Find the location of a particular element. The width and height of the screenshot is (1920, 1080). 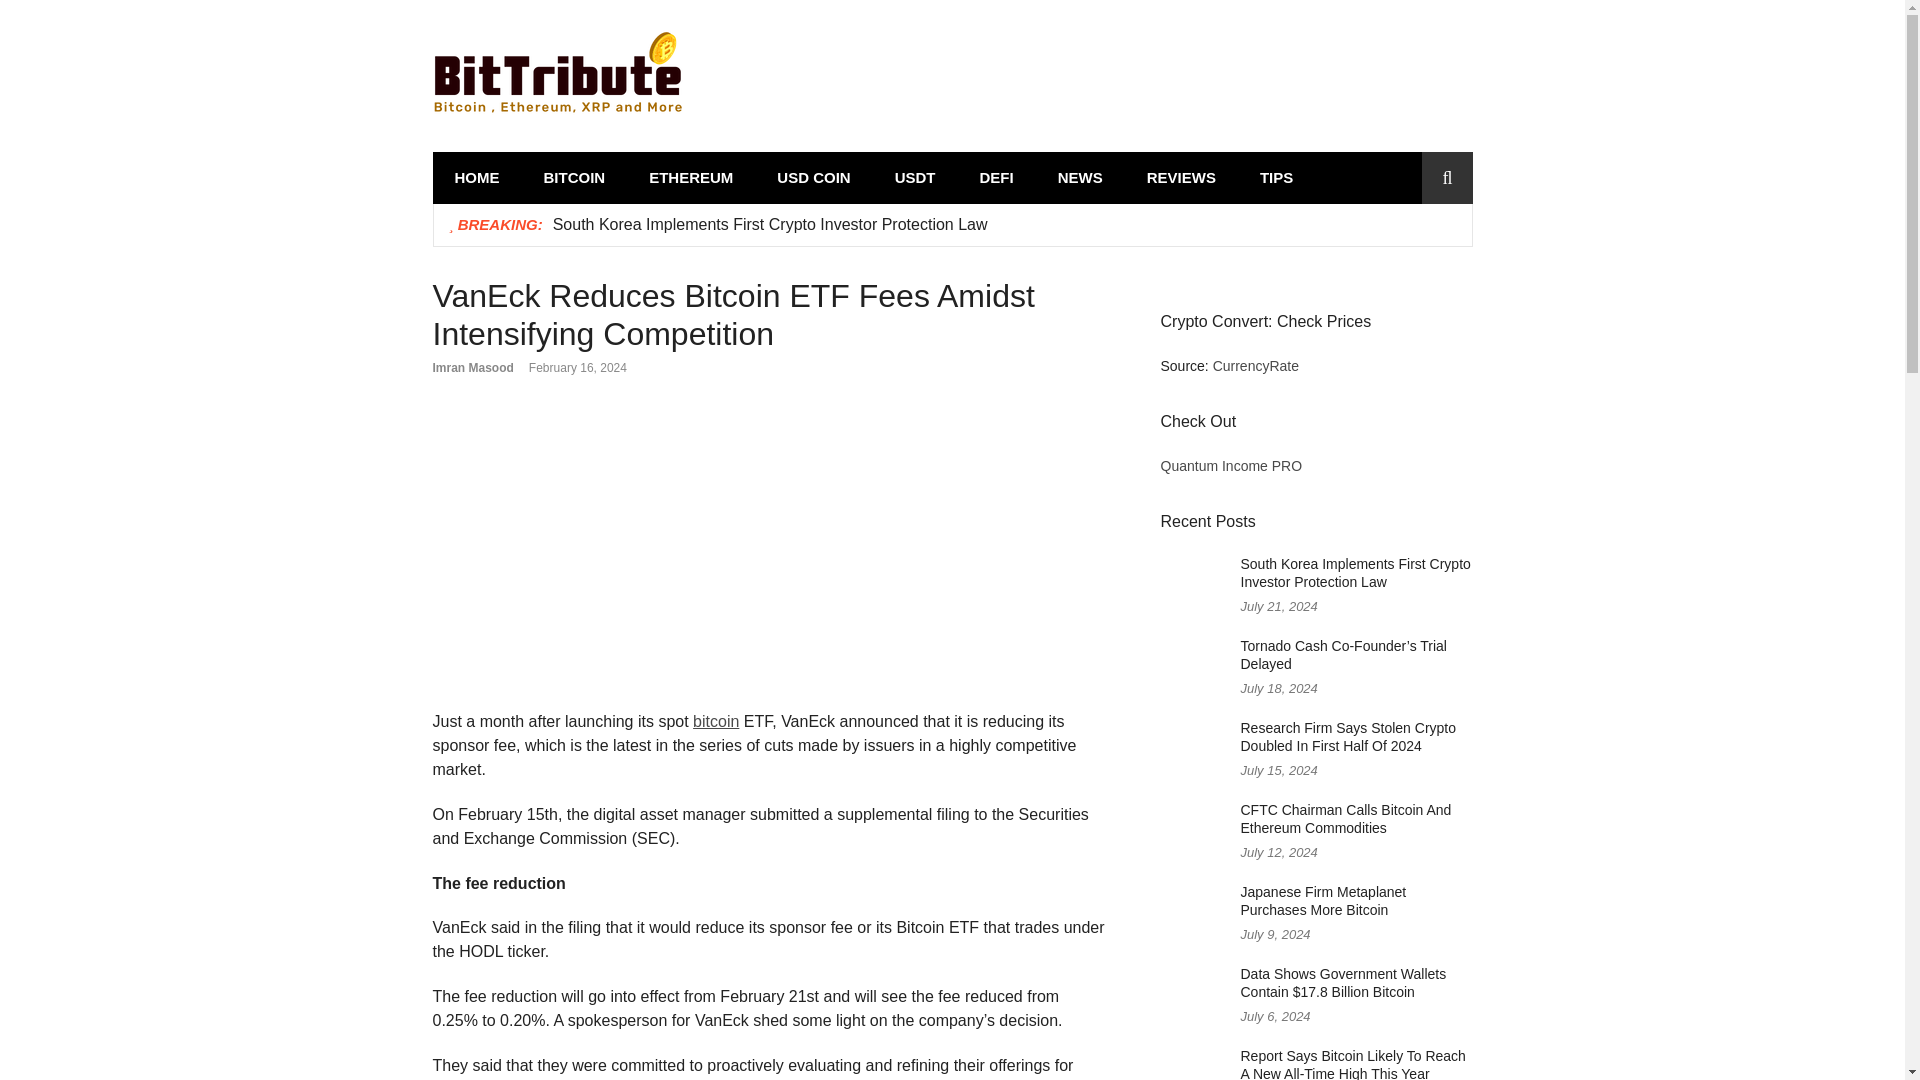

HOME is located at coordinates (476, 178).